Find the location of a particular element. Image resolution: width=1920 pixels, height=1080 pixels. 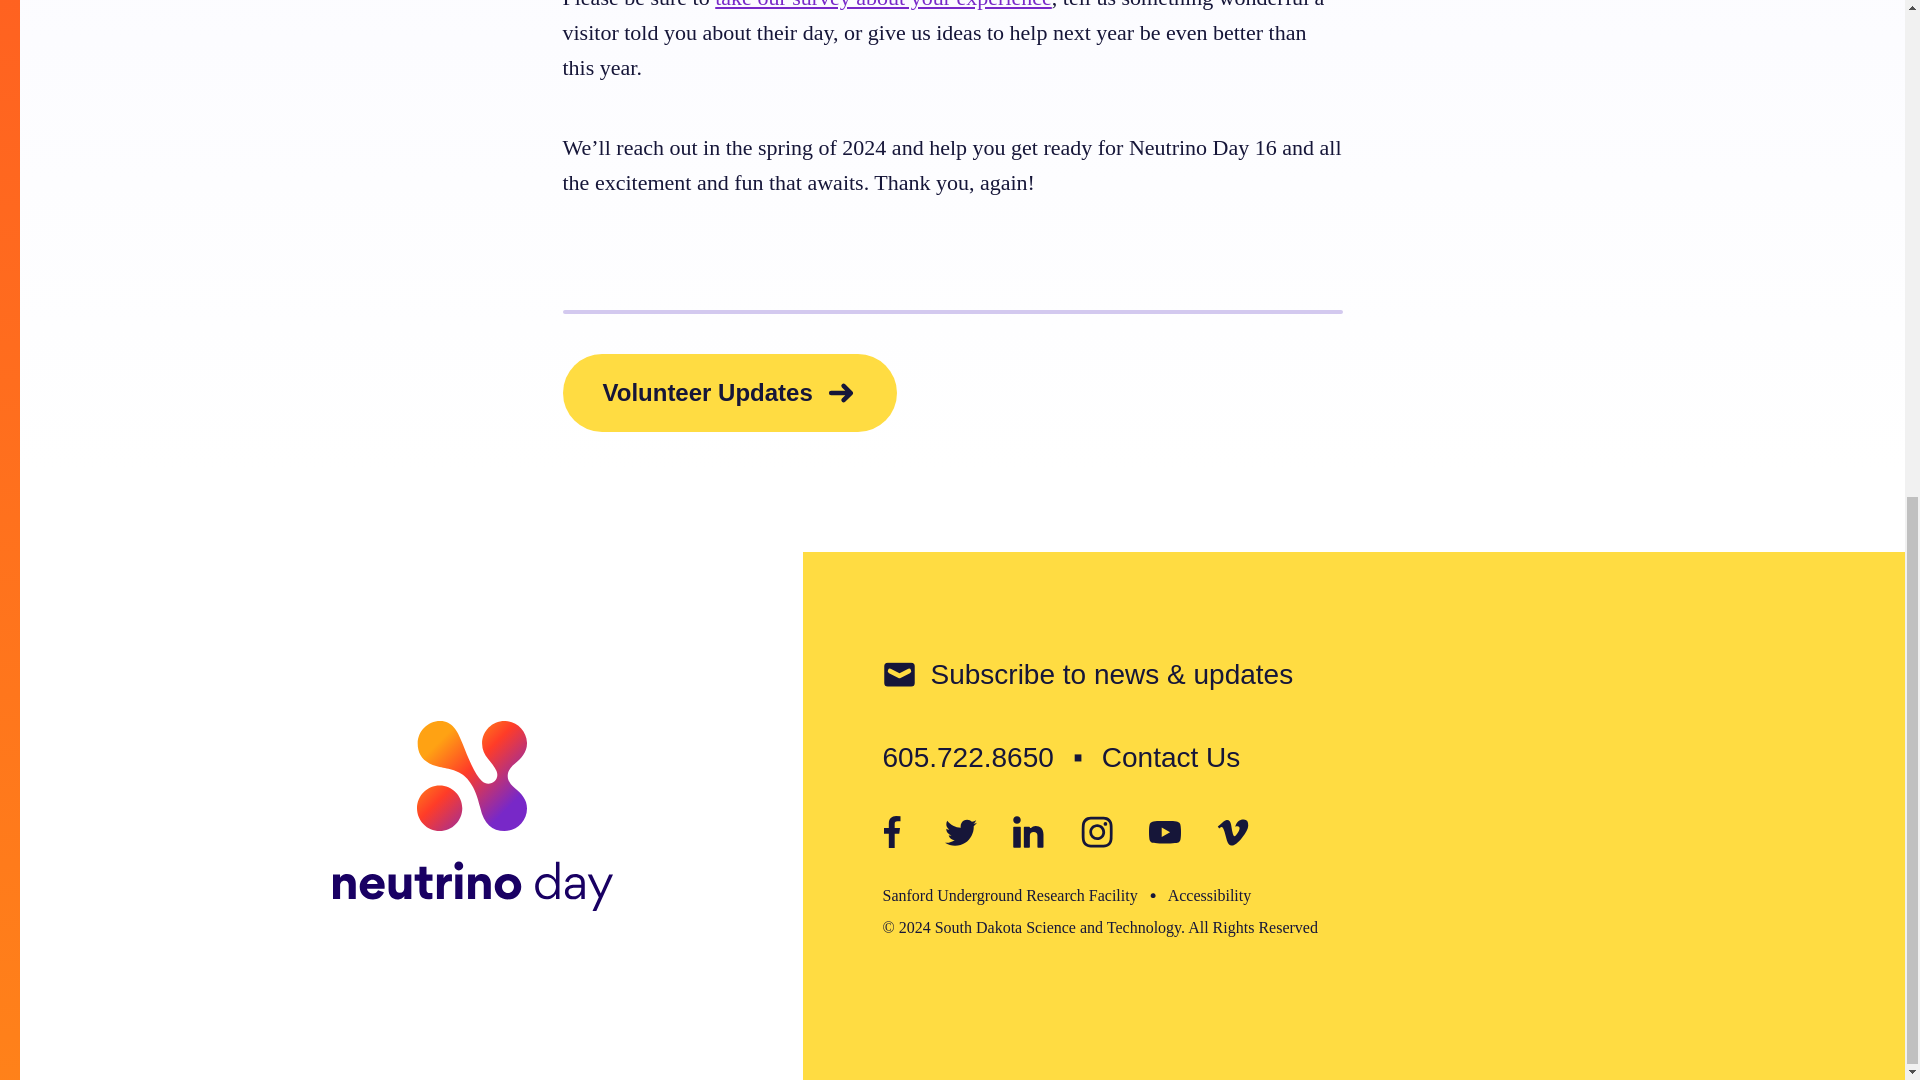

Vimeo is located at coordinates (1232, 832).